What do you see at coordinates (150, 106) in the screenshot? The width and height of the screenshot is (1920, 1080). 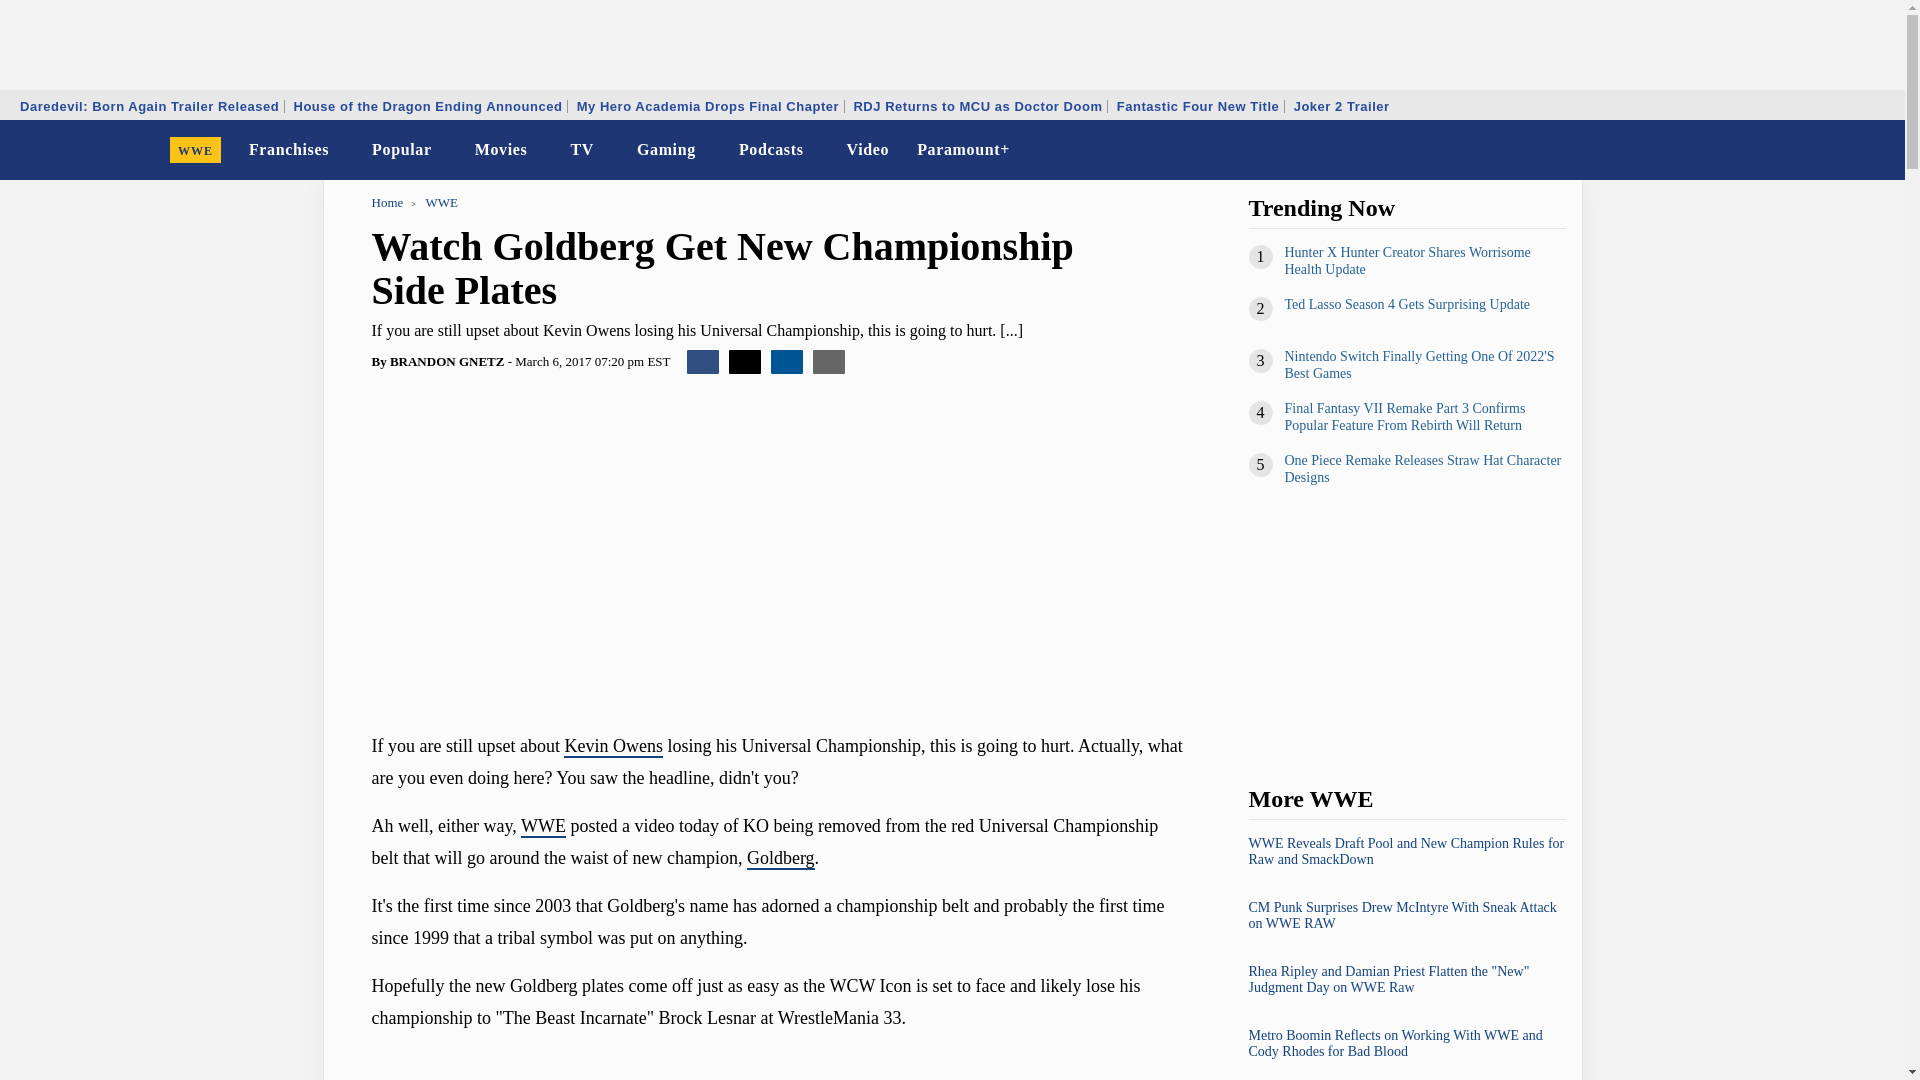 I see `Daredevil: Born Again Trailer Released` at bounding box center [150, 106].